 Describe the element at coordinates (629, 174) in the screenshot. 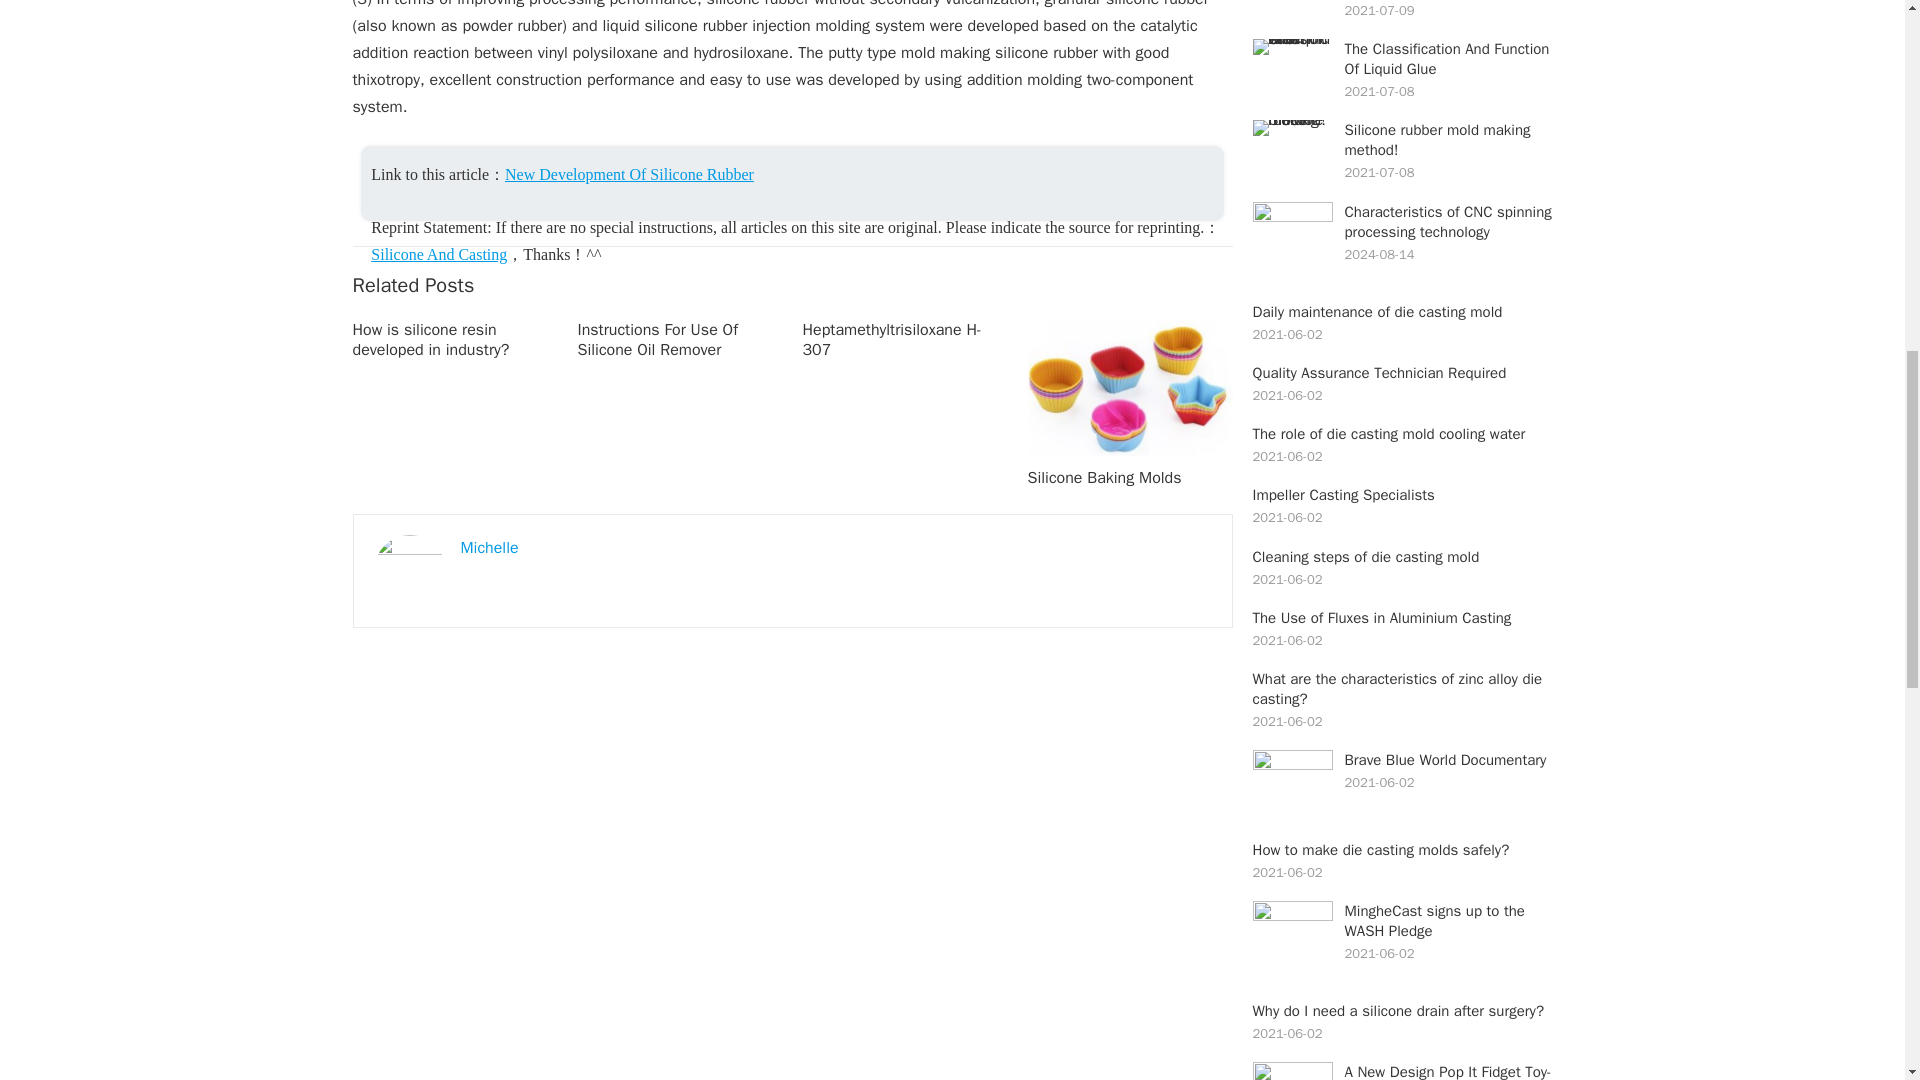

I see `New Development Of Silicone Rubber` at that location.